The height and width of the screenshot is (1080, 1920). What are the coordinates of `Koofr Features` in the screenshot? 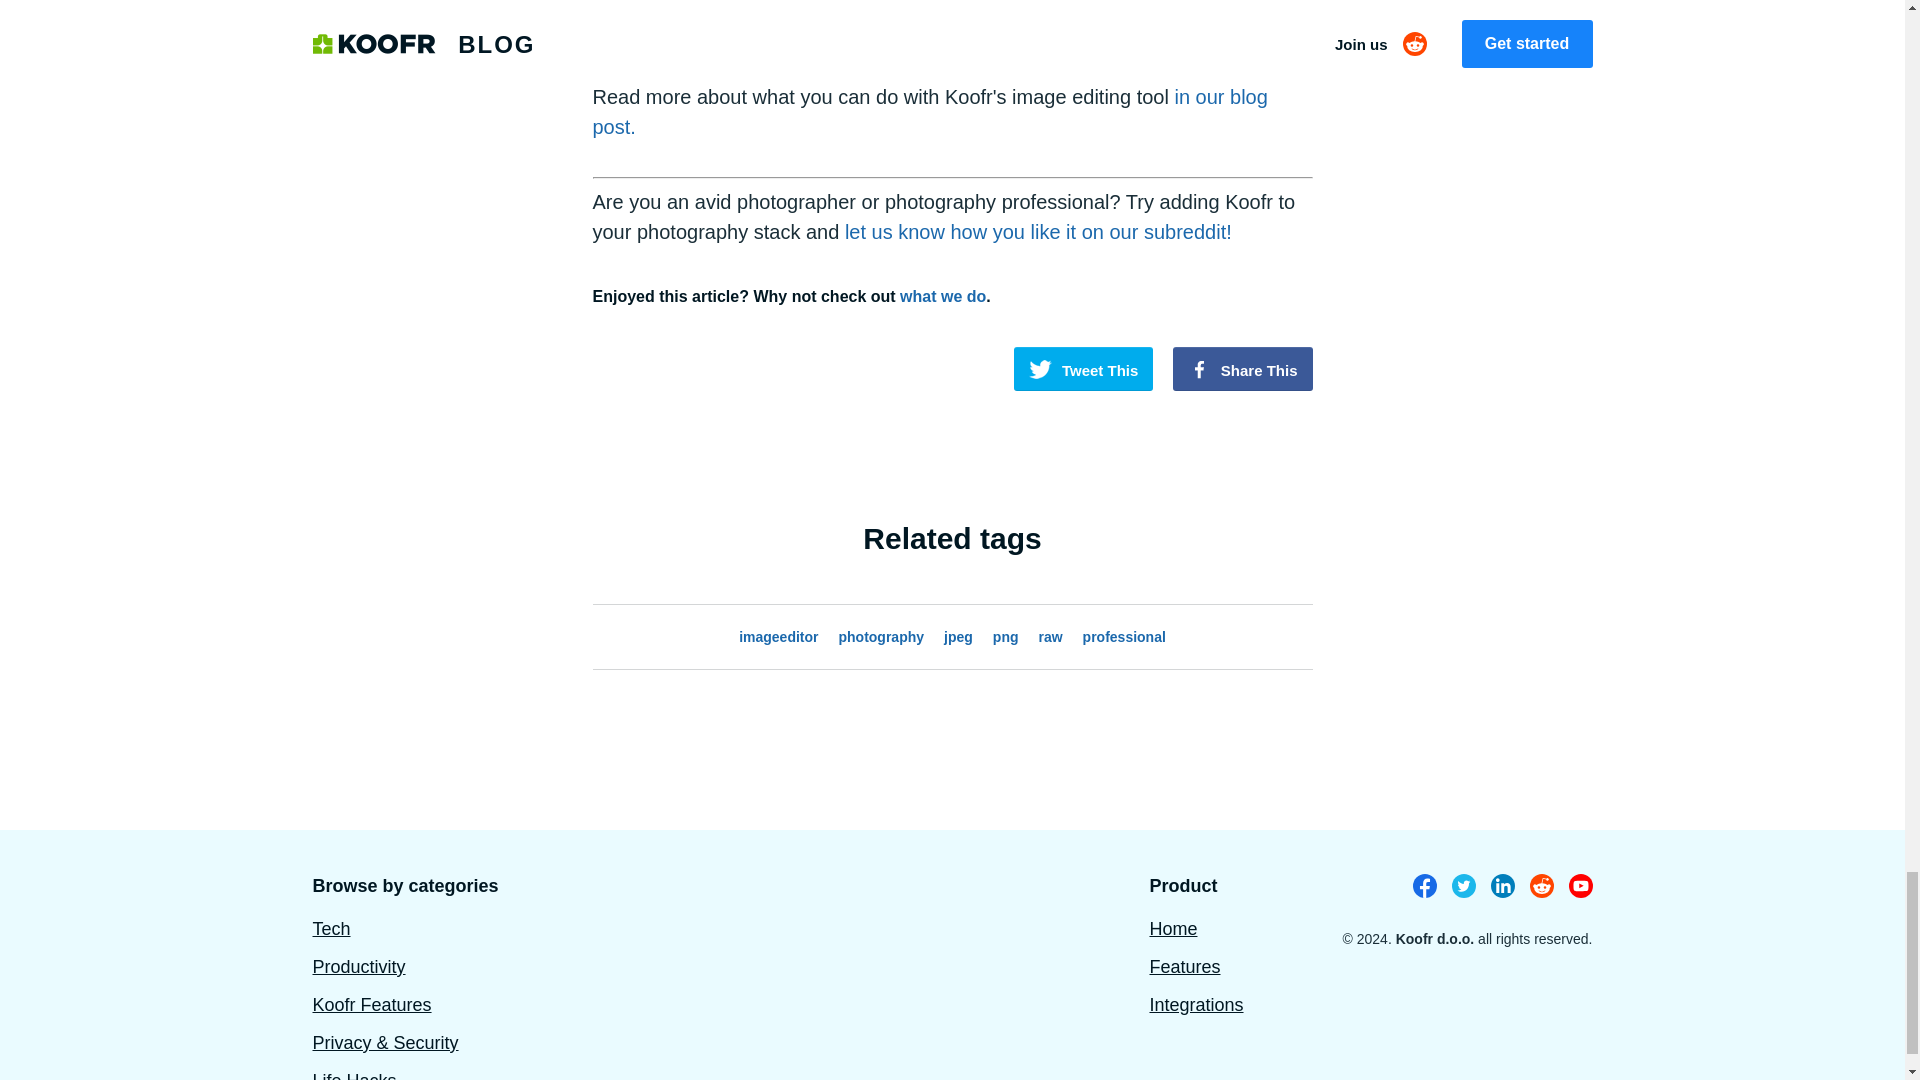 It's located at (370, 1004).